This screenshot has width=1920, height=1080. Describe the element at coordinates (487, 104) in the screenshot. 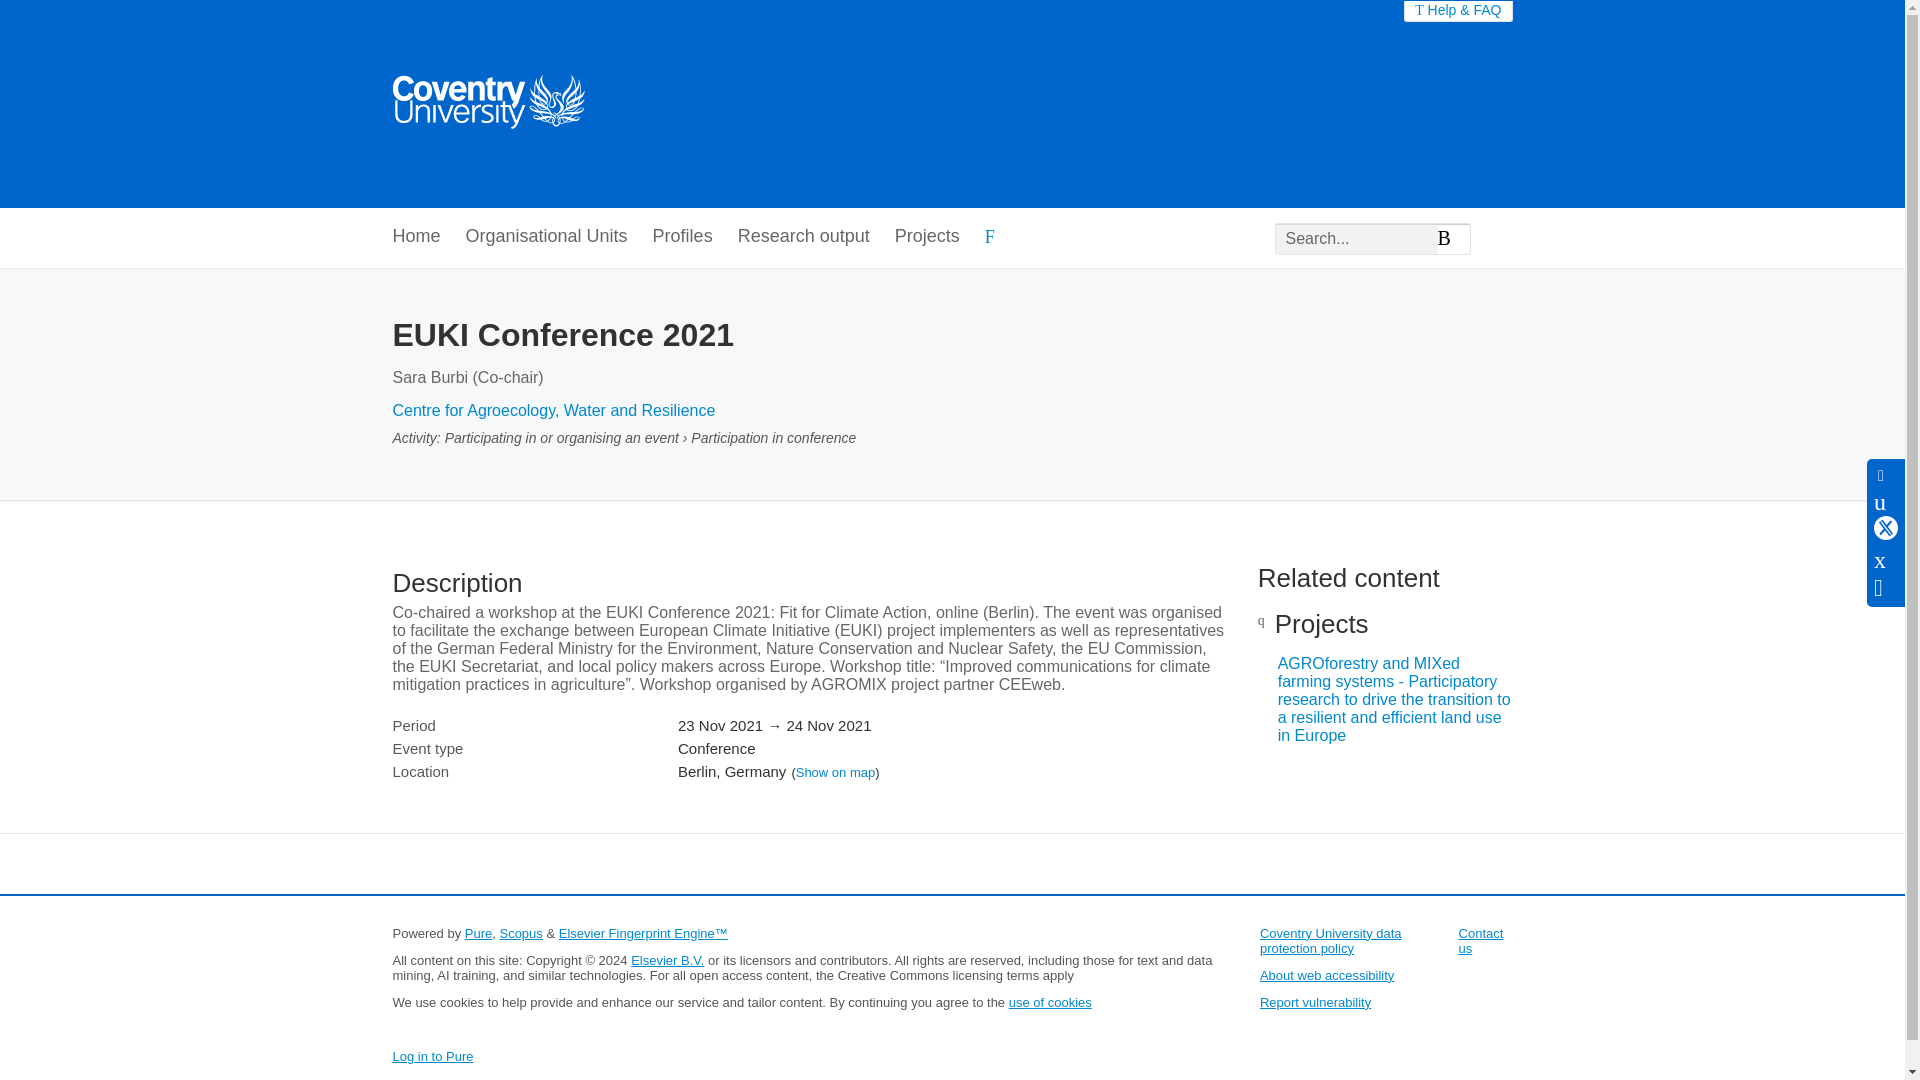

I see `Coventry University Home` at that location.